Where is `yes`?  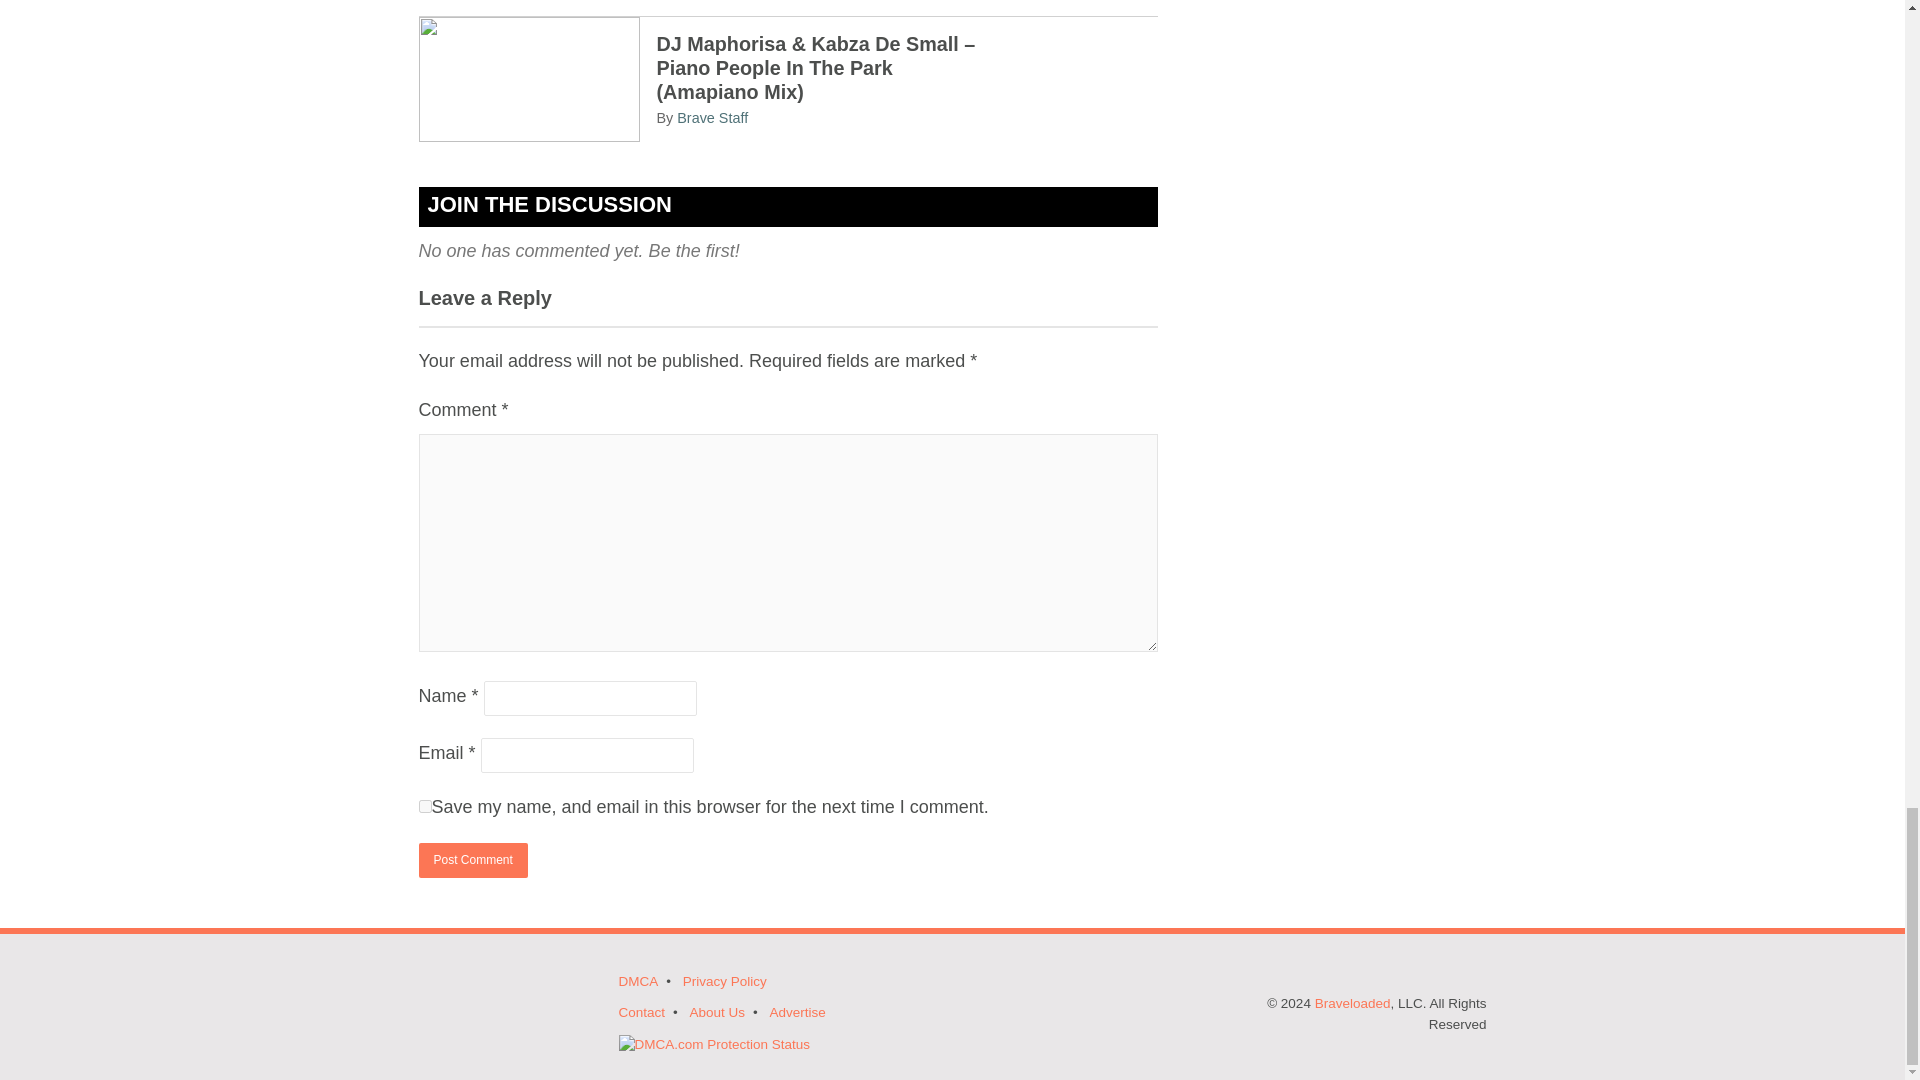
yes is located at coordinates (424, 806).